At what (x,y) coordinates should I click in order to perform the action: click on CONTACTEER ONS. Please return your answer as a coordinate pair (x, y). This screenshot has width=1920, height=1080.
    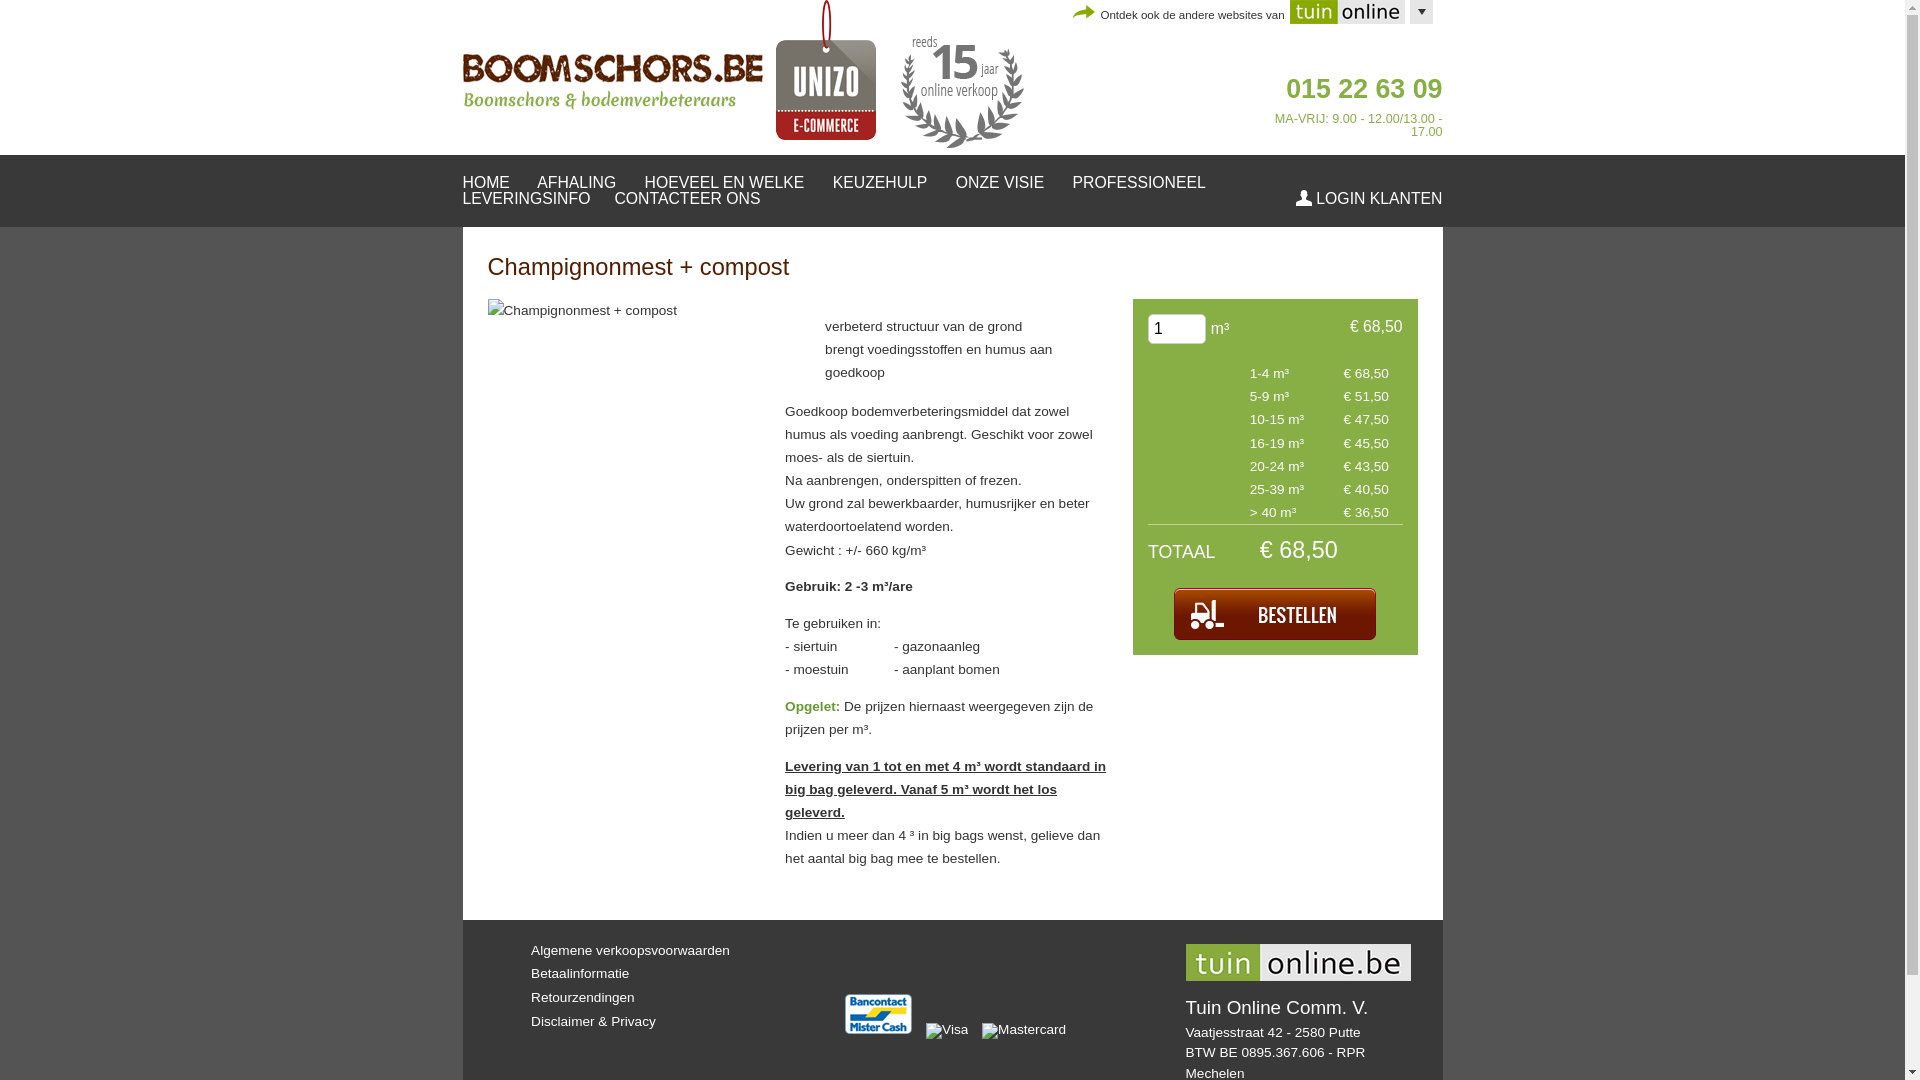
    Looking at the image, I should click on (687, 198).